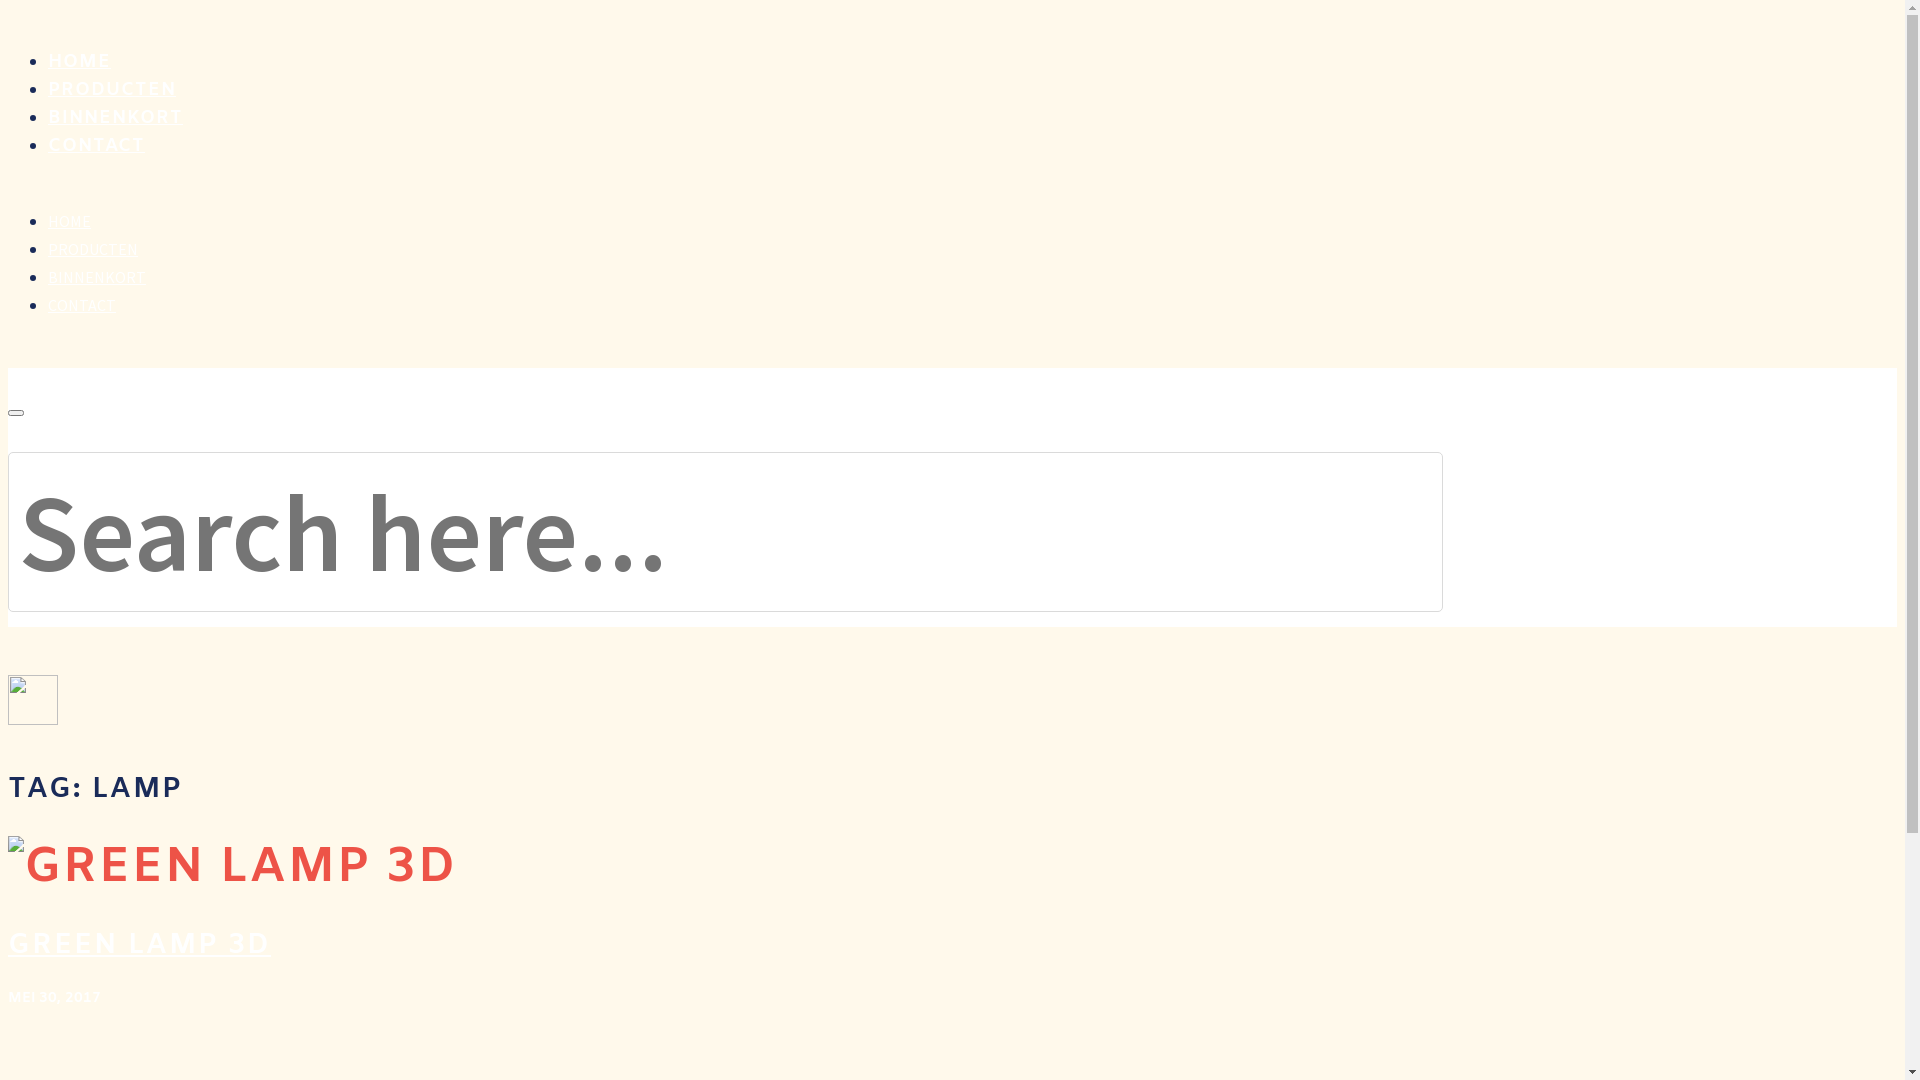  What do you see at coordinates (96, 146) in the screenshot?
I see `CONTACT` at bounding box center [96, 146].